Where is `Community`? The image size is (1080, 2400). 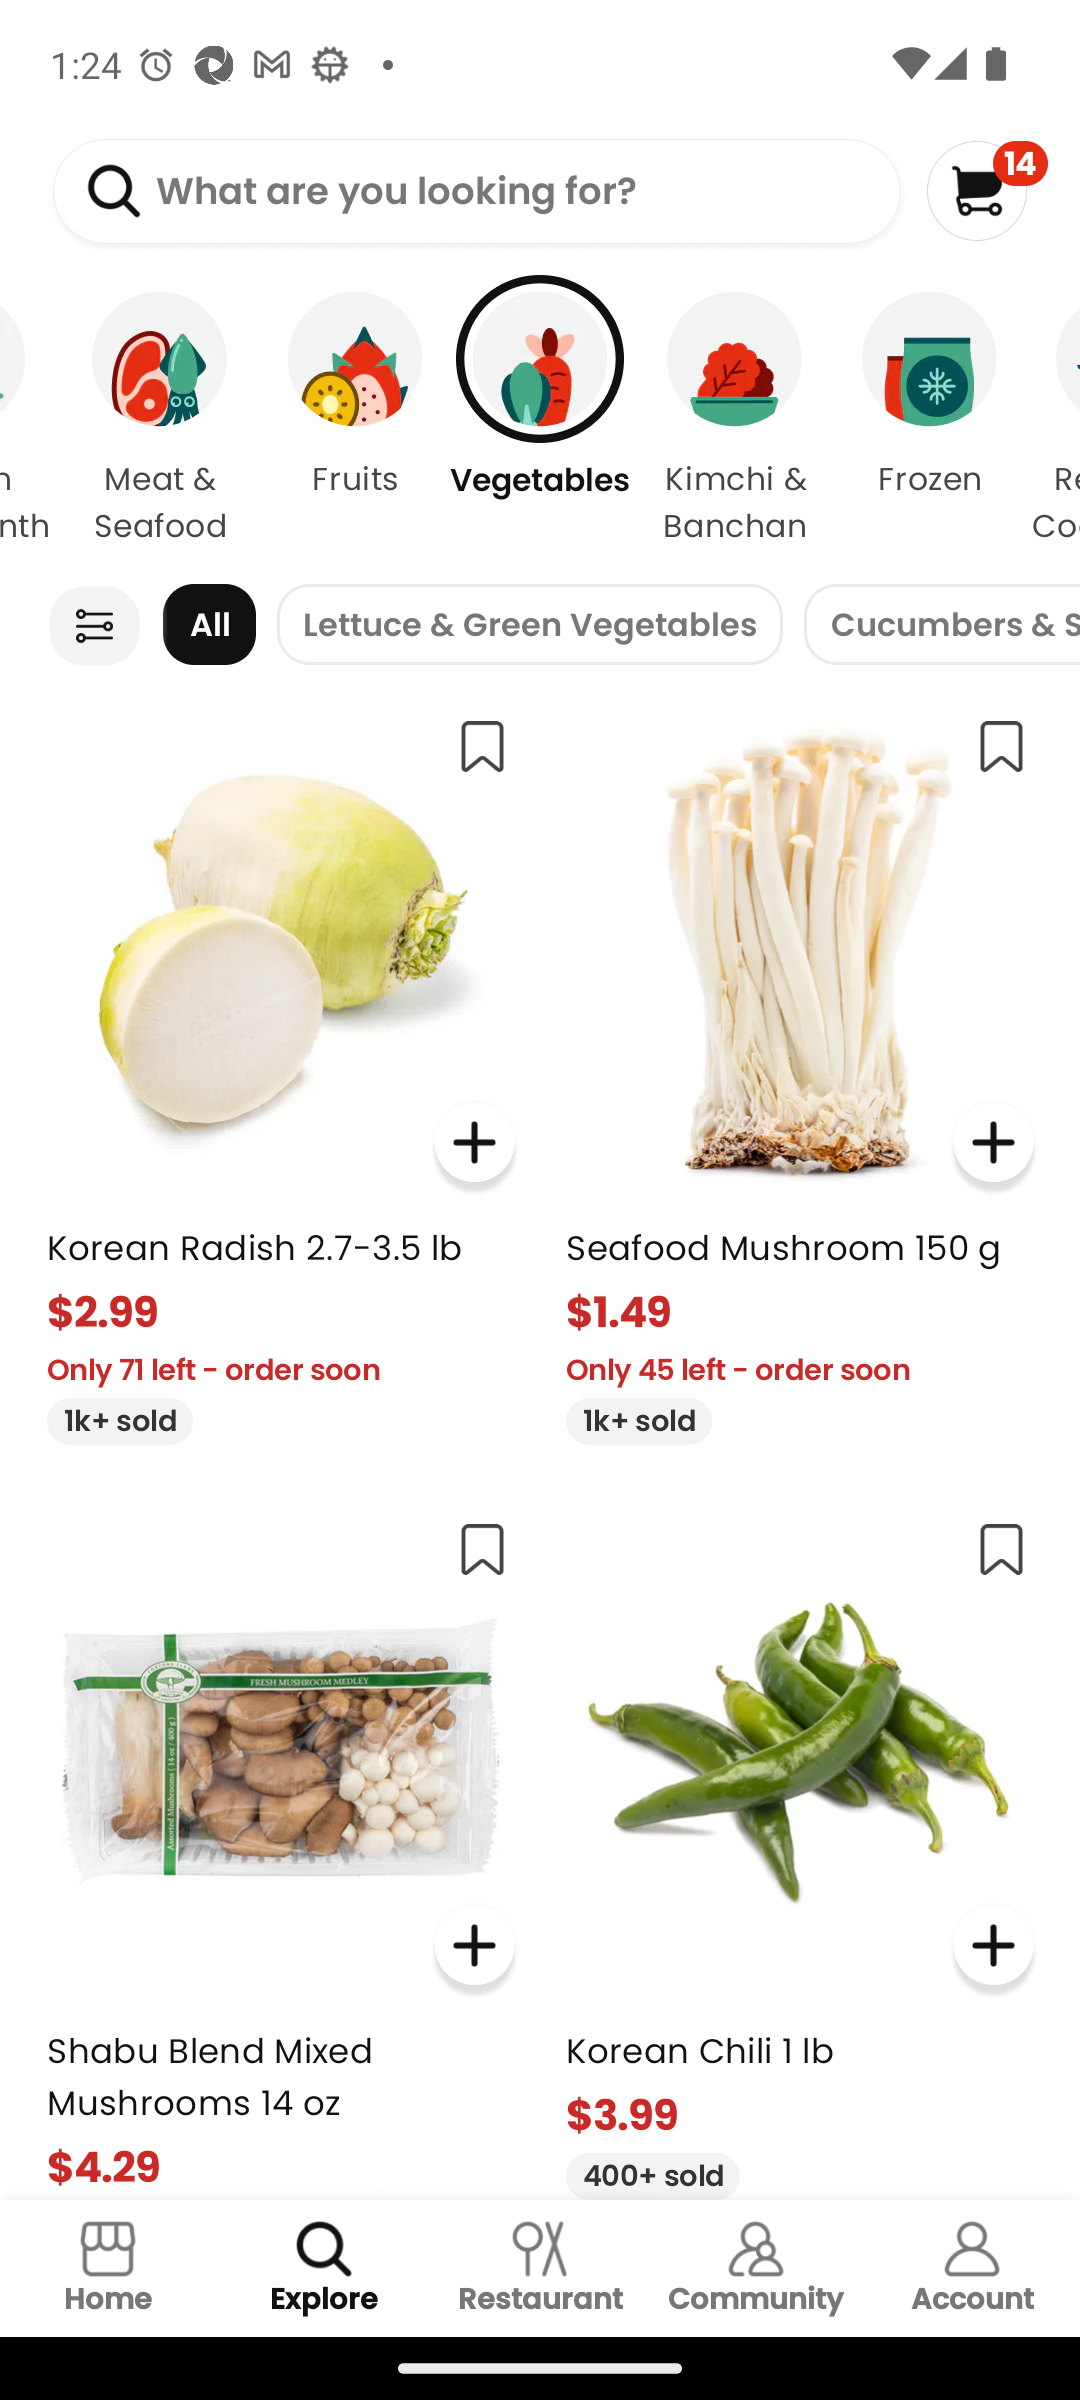
Community is located at coordinates (756, 2268).